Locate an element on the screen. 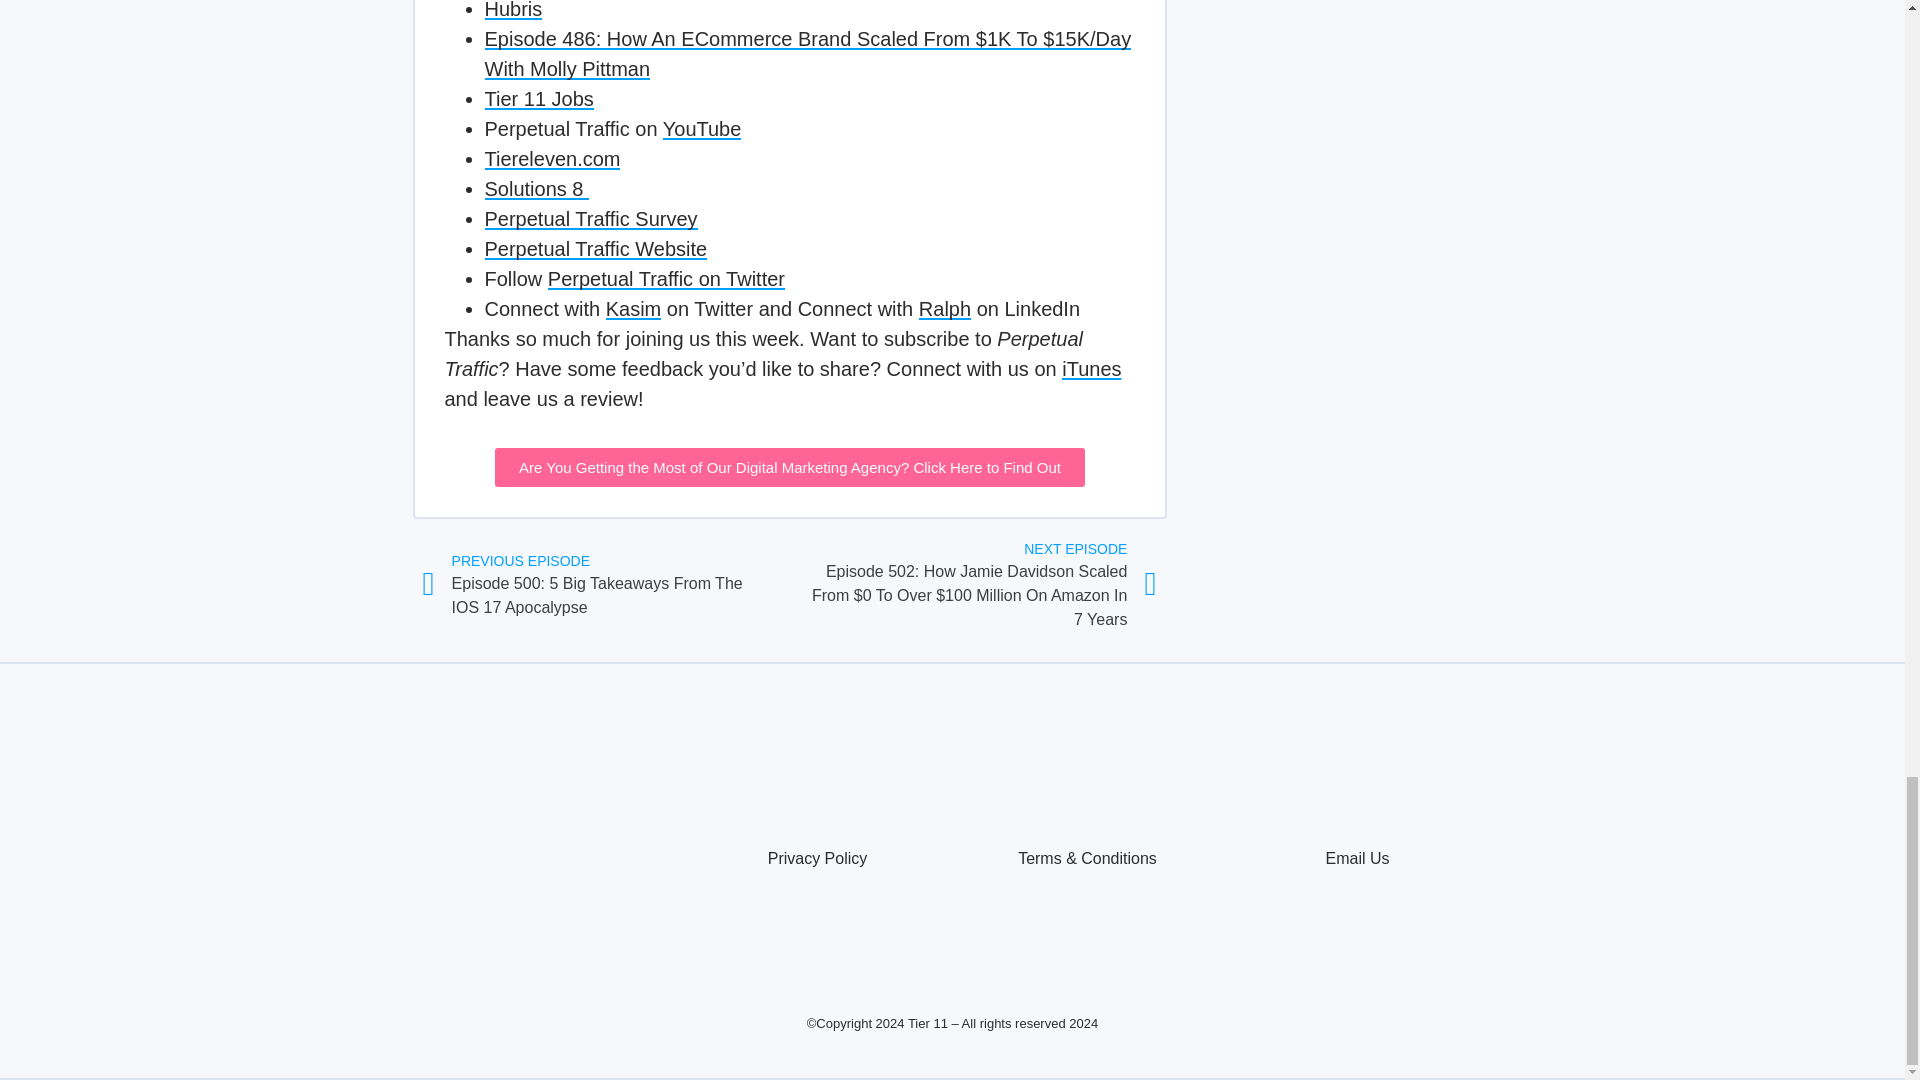 This screenshot has height=1080, width=1920. Hubris is located at coordinates (512, 10).